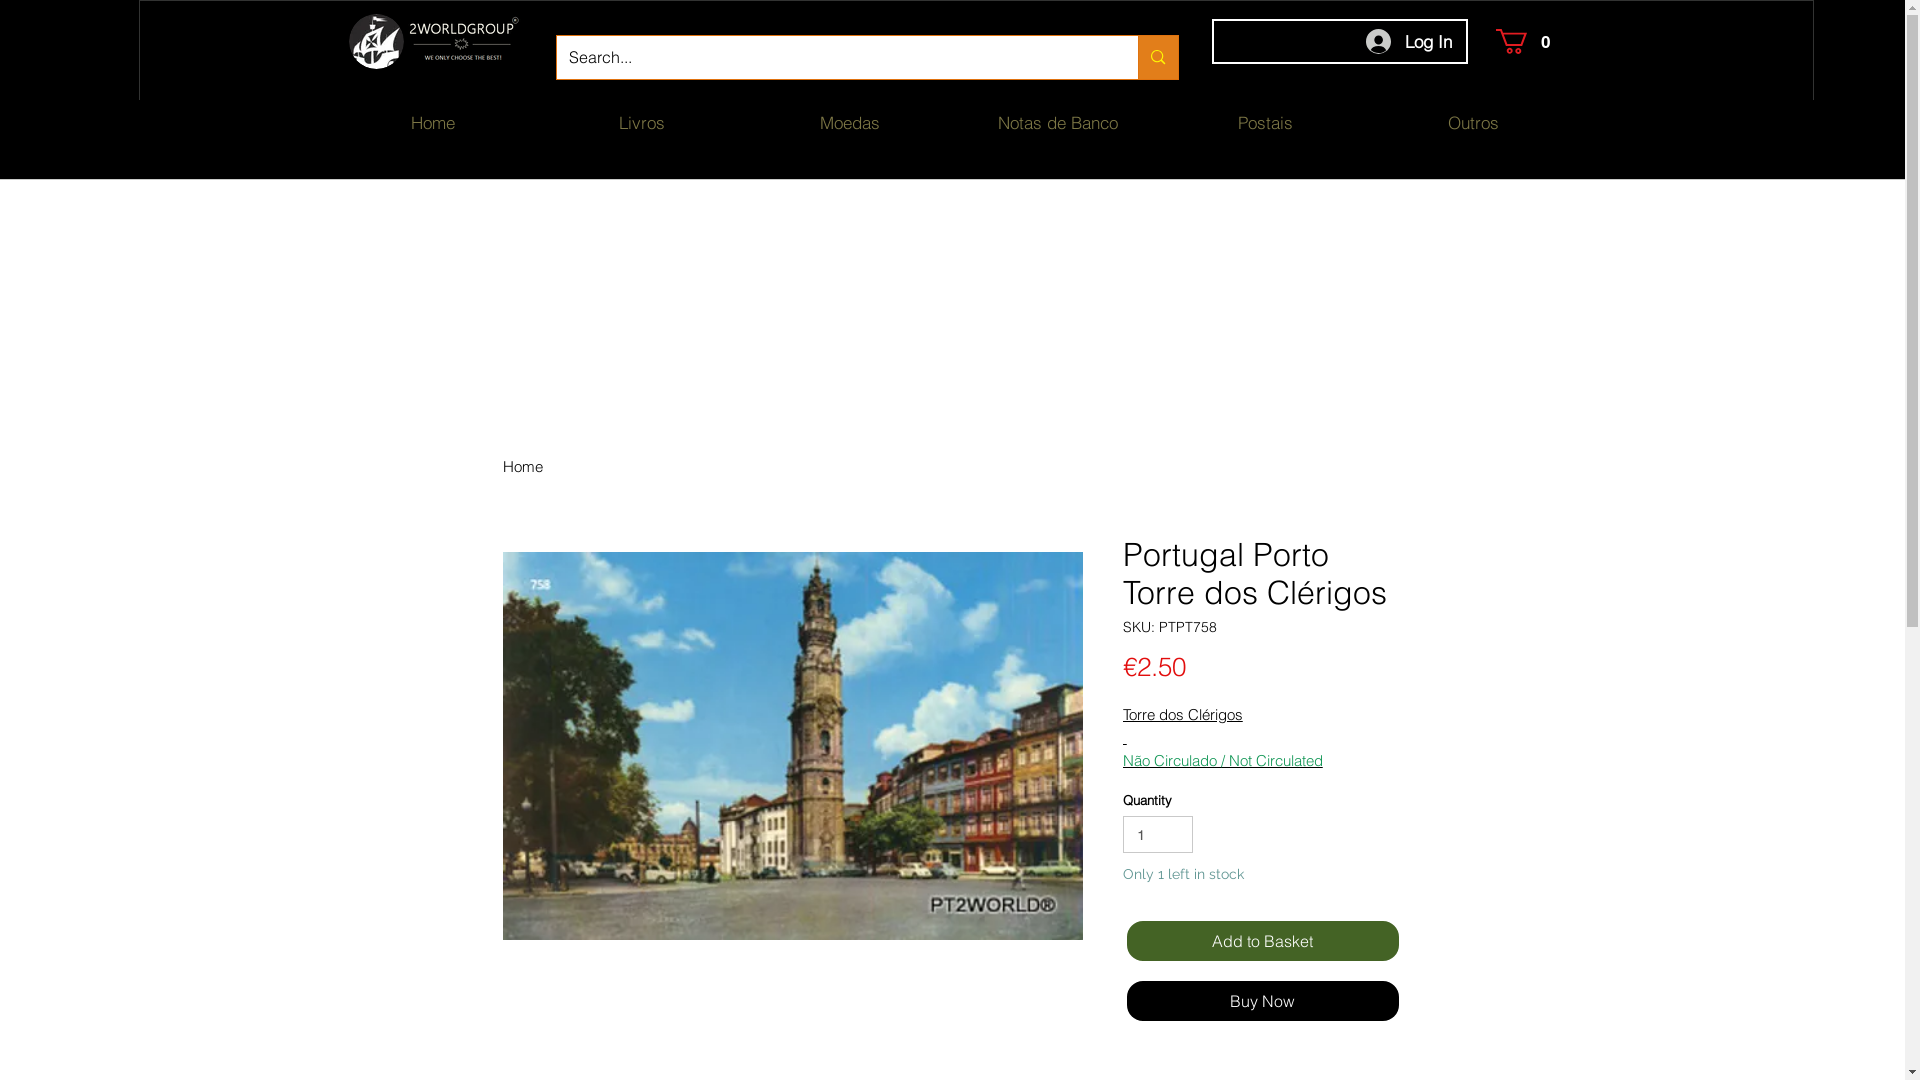 The height and width of the screenshot is (1080, 1920). I want to click on Livros, so click(642, 122).